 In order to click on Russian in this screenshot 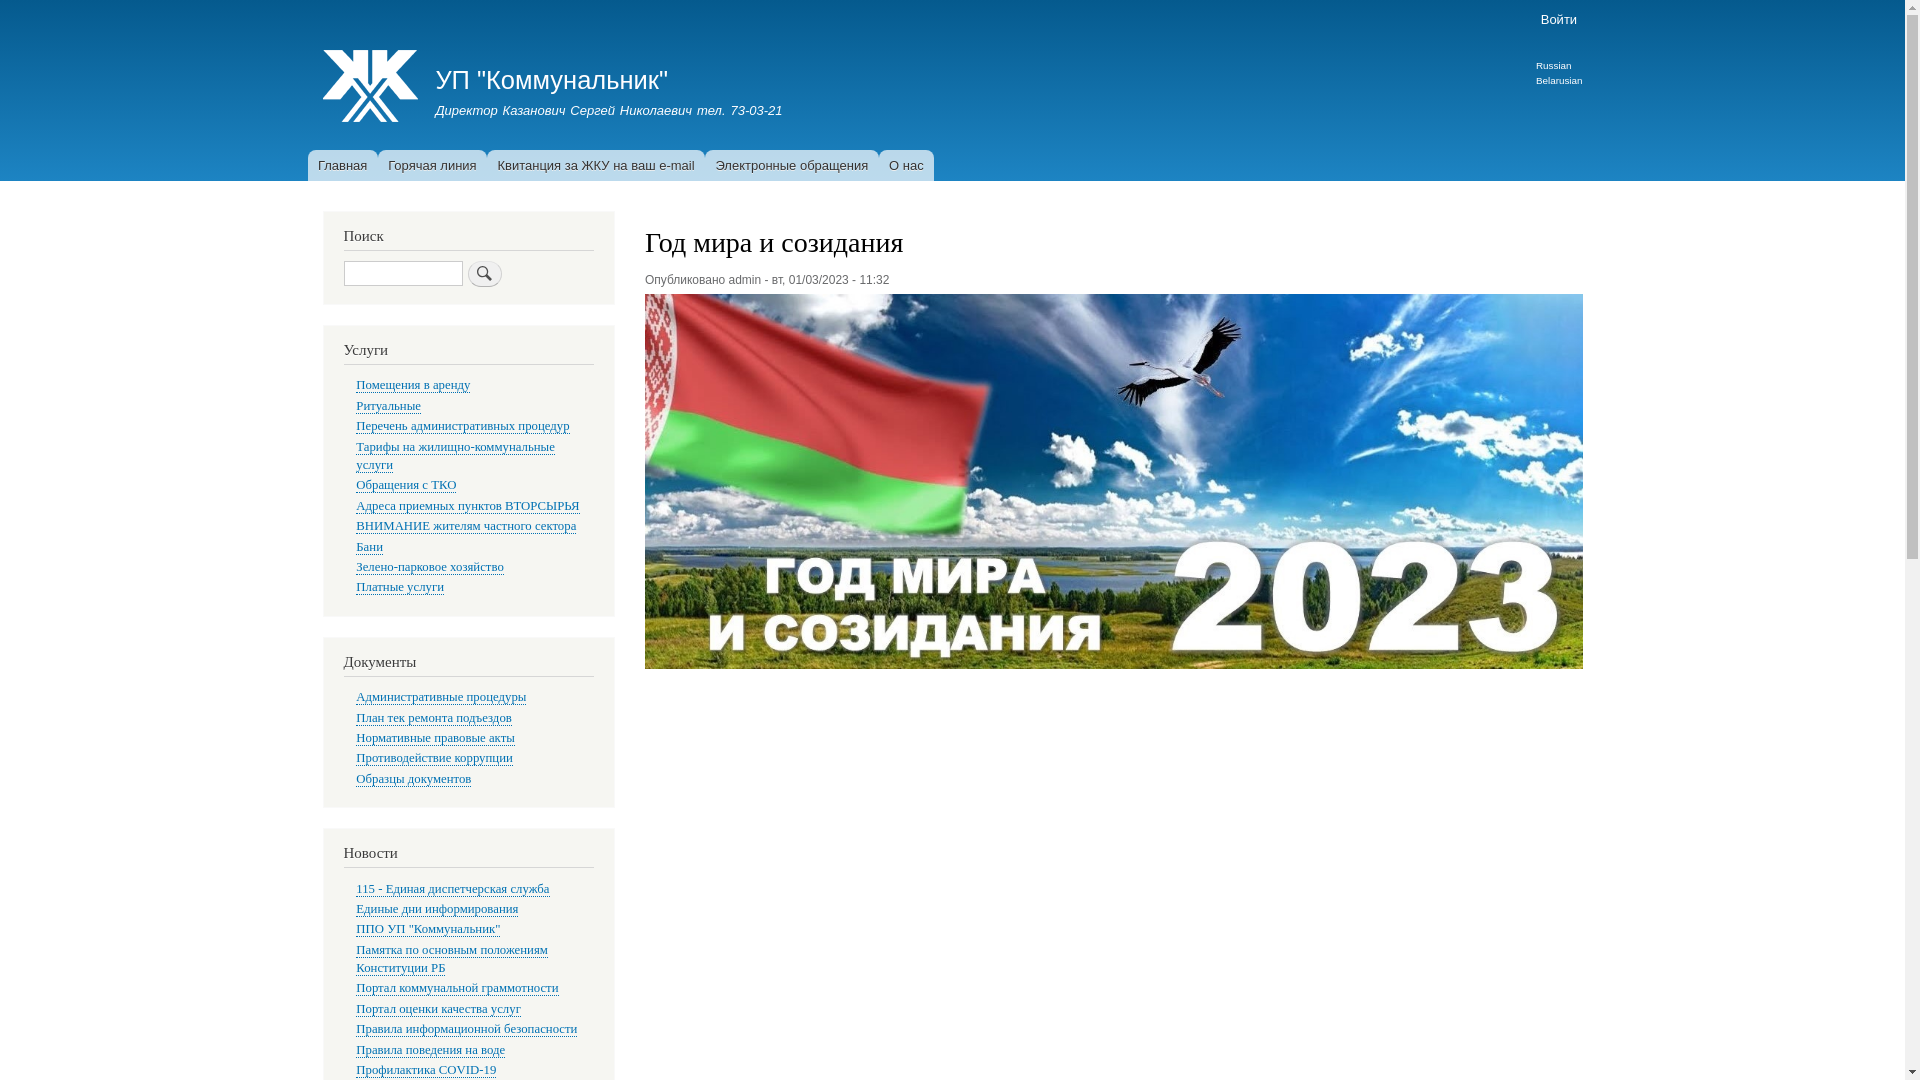, I will do `click(1554, 66)`.